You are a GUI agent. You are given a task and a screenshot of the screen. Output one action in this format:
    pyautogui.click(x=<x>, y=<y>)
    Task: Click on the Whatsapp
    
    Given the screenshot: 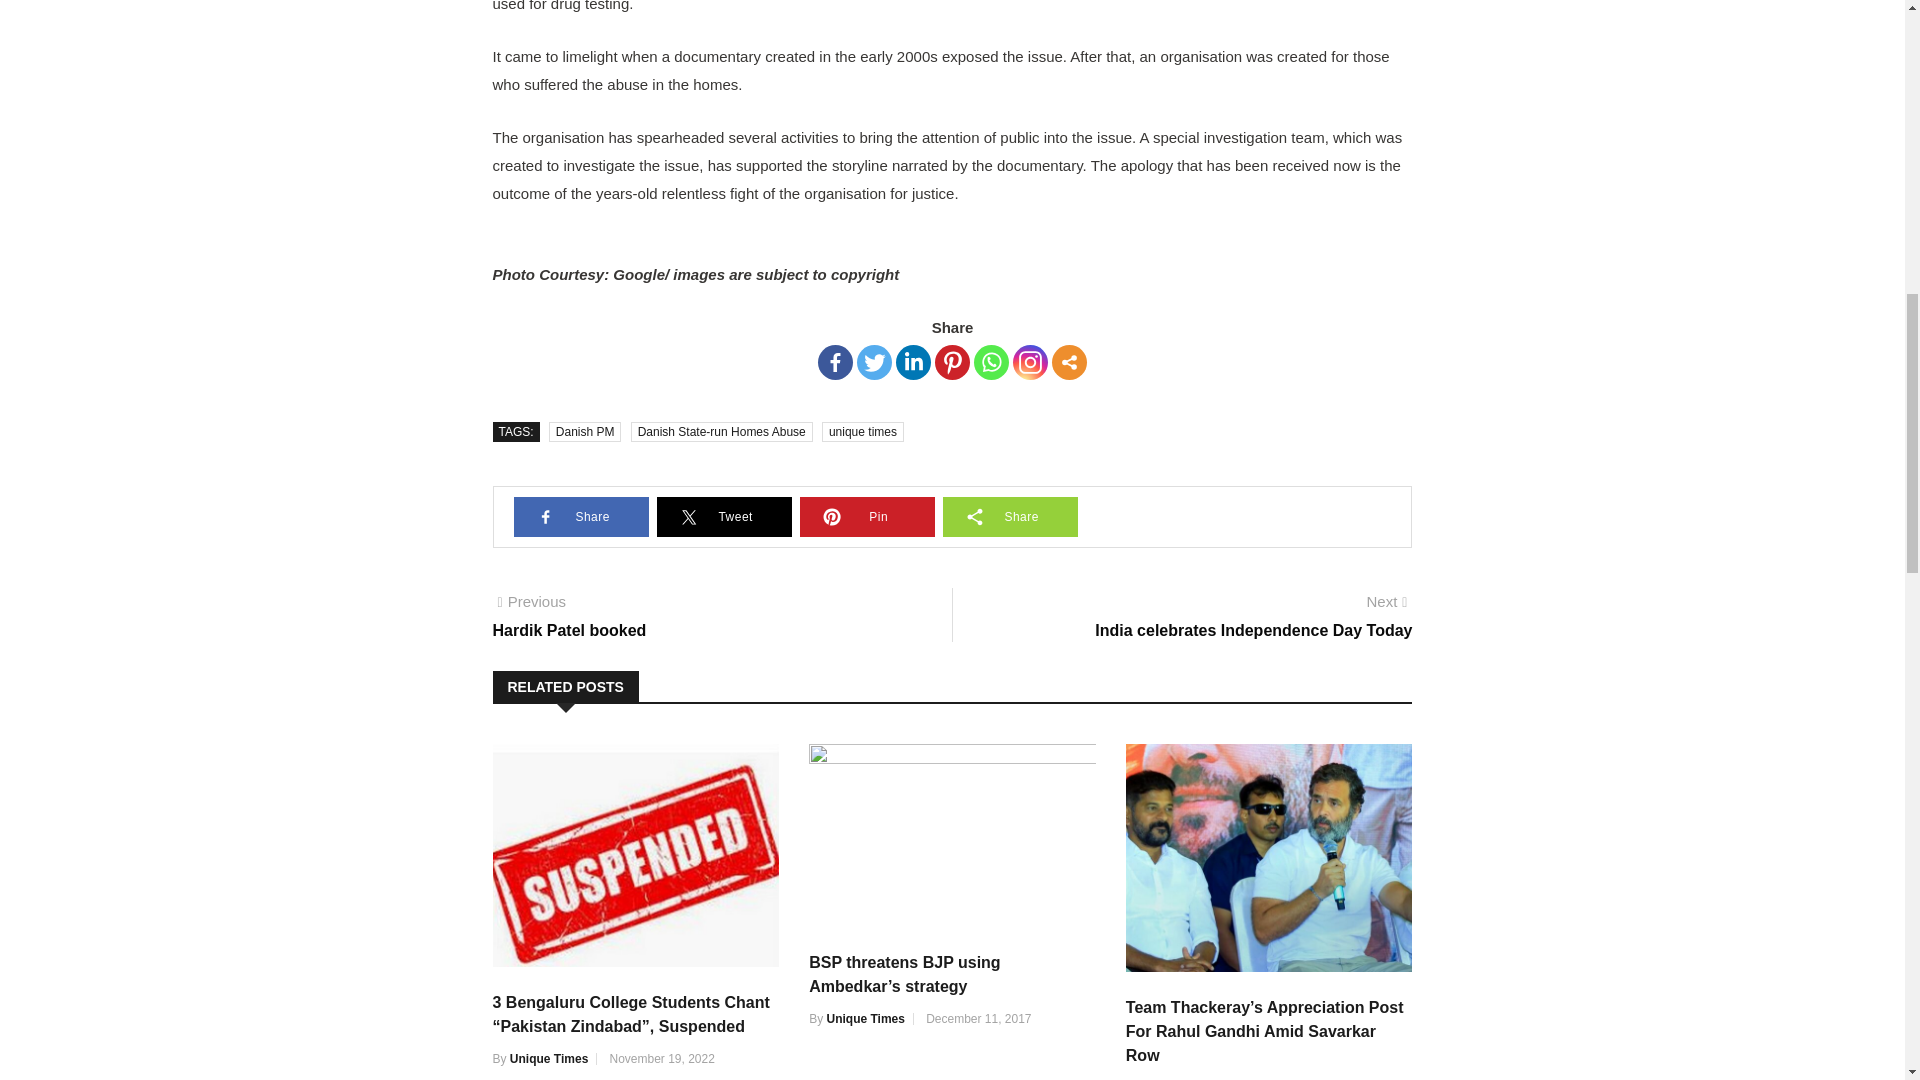 What is the action you would take?
    pyautogui.click(x=991, y=362)
    